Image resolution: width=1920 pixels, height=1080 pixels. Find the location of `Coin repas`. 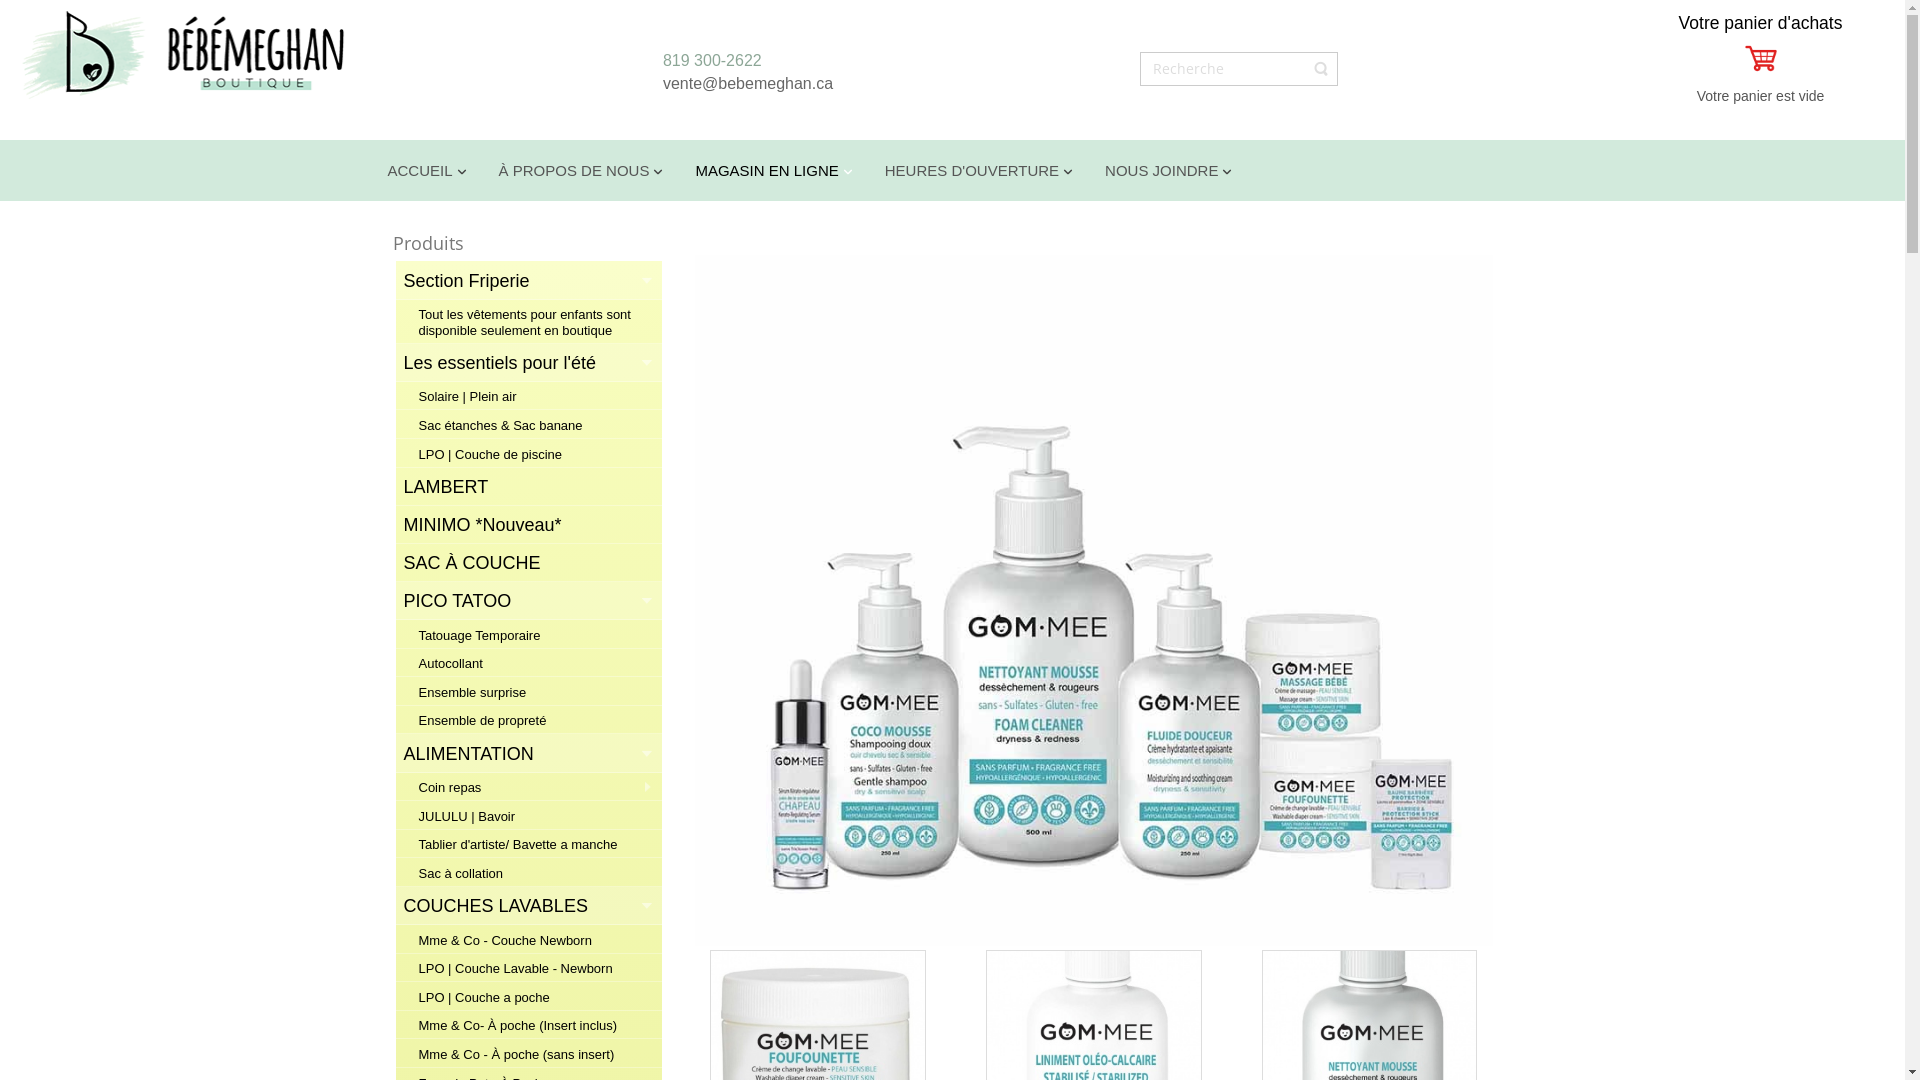

Coin repas is located at coordinates (528, 787).